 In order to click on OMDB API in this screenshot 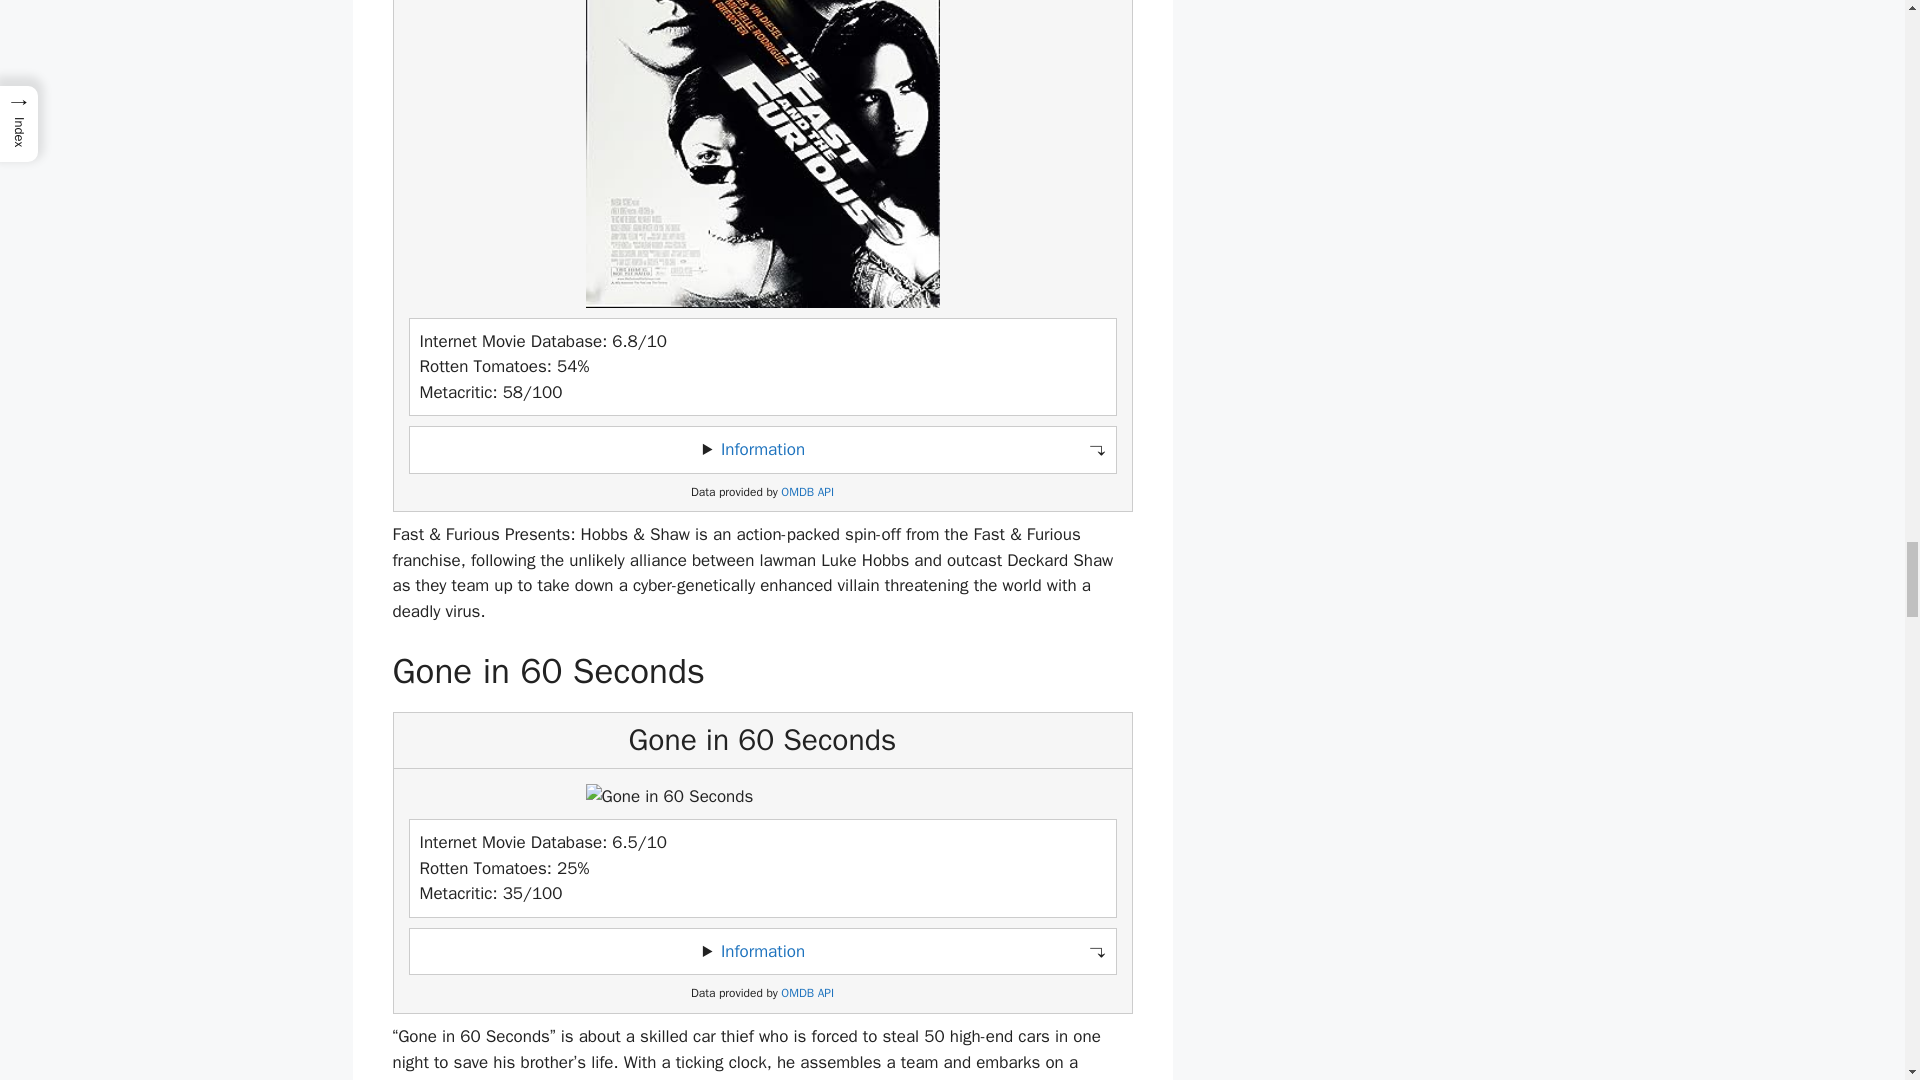, I will do `click(807, 490)`.